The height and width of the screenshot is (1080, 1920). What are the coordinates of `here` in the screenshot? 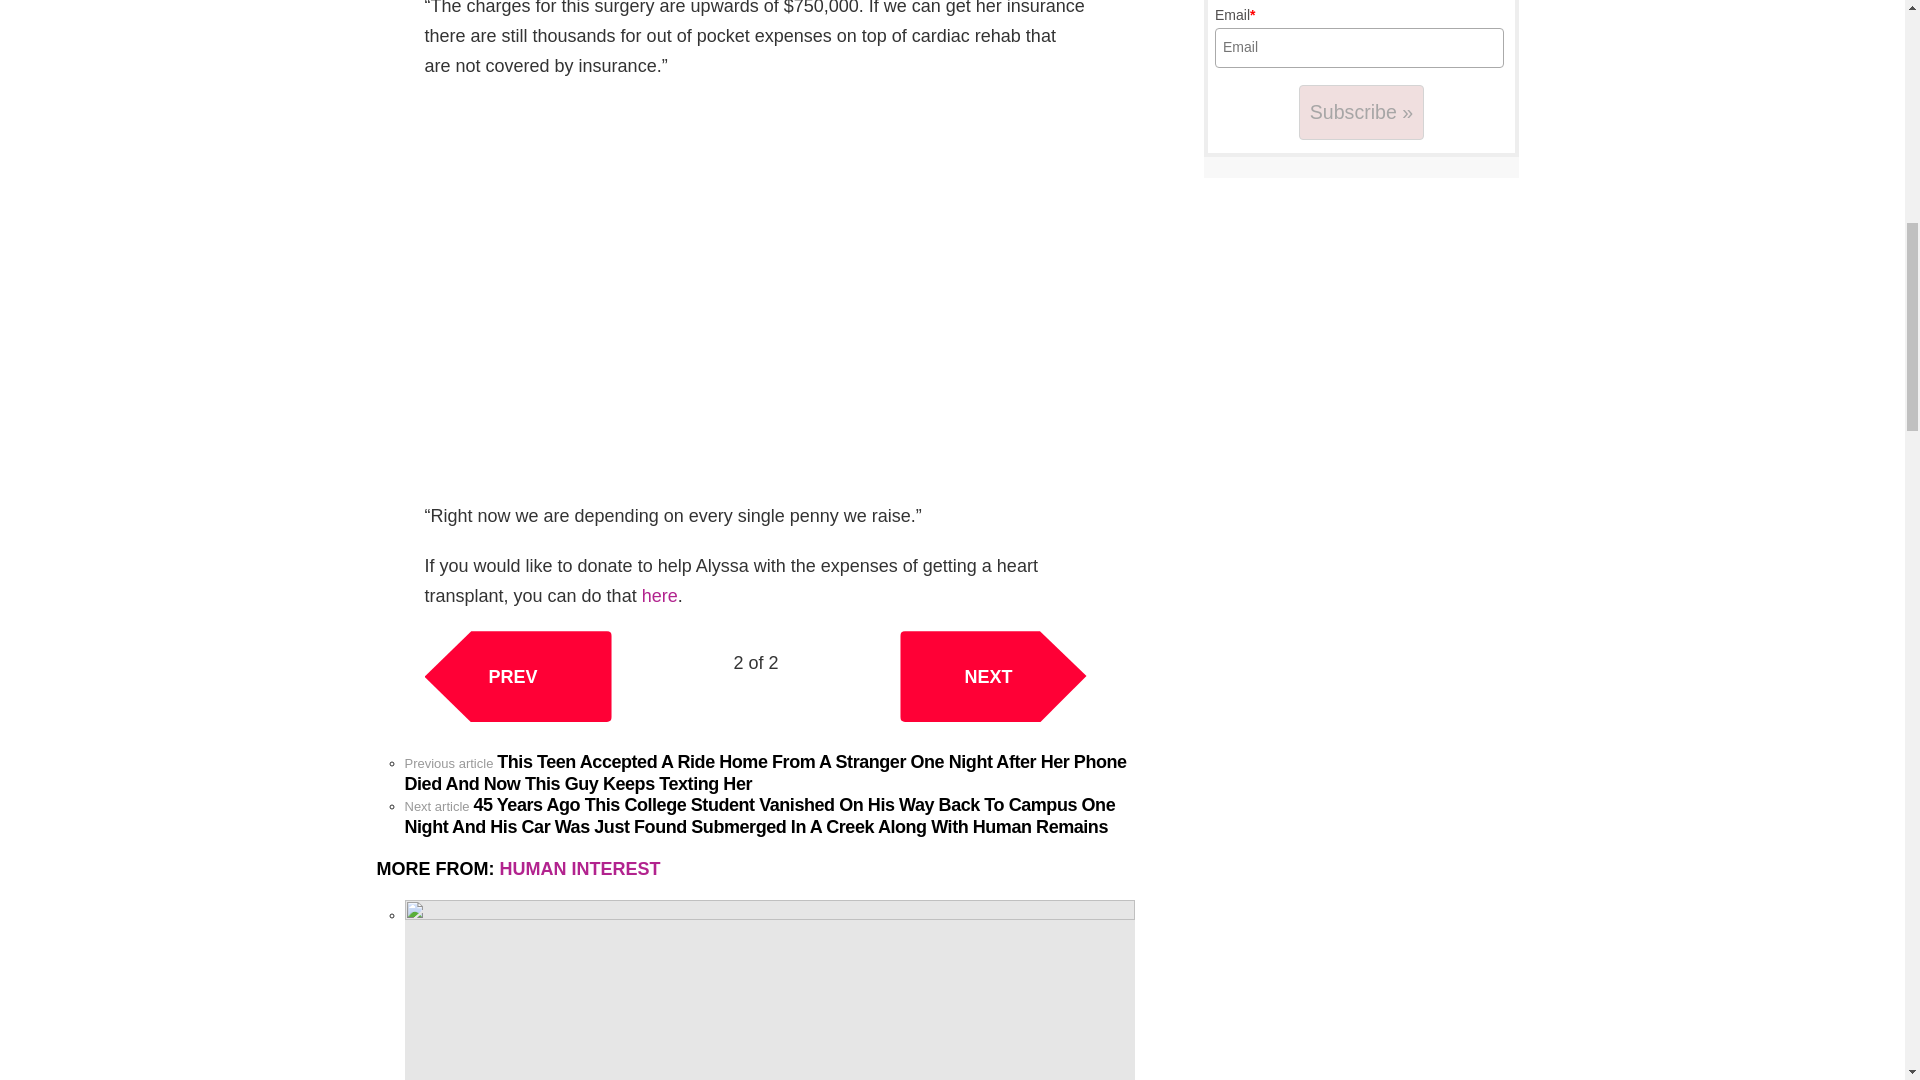 It's located at (659, 596).